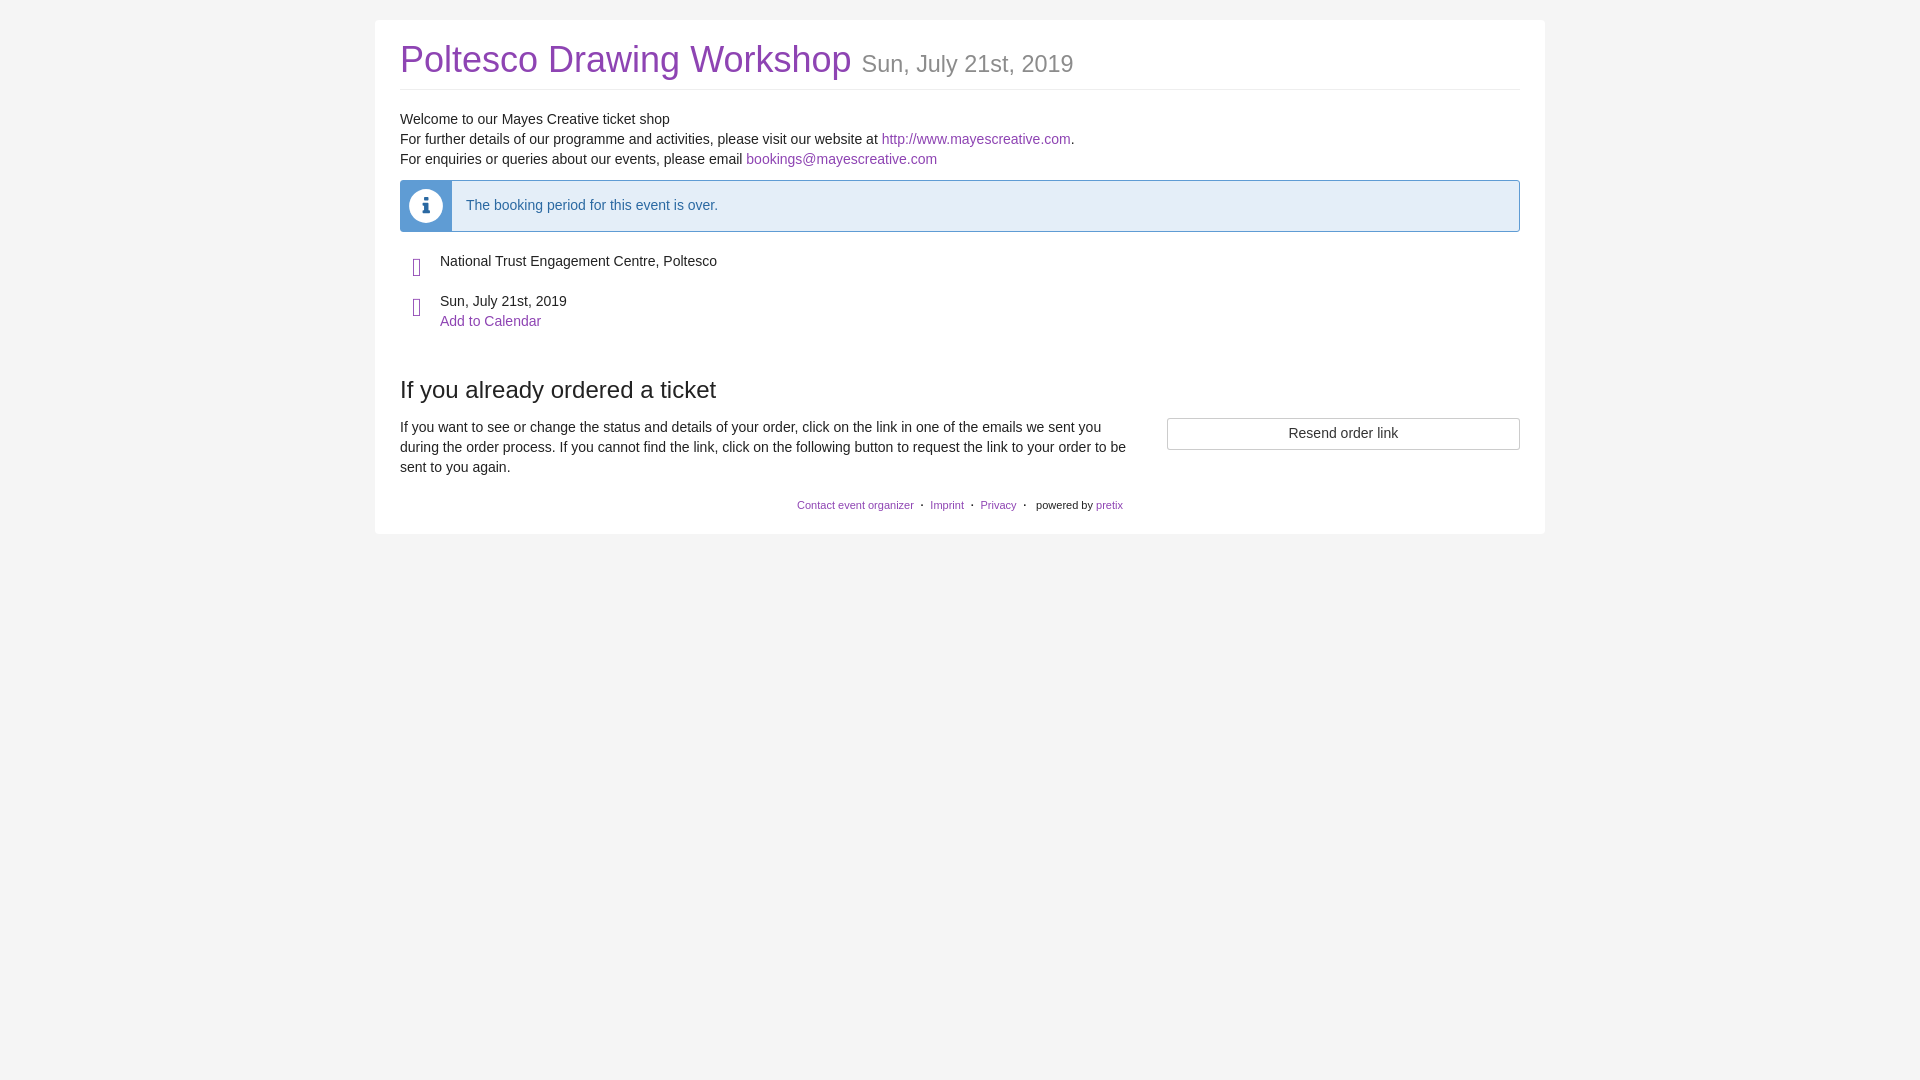  What do you see at coordinates (854, 504) in the screenshot?
I see `Contact event organizer` at bounding box center [854, 504].